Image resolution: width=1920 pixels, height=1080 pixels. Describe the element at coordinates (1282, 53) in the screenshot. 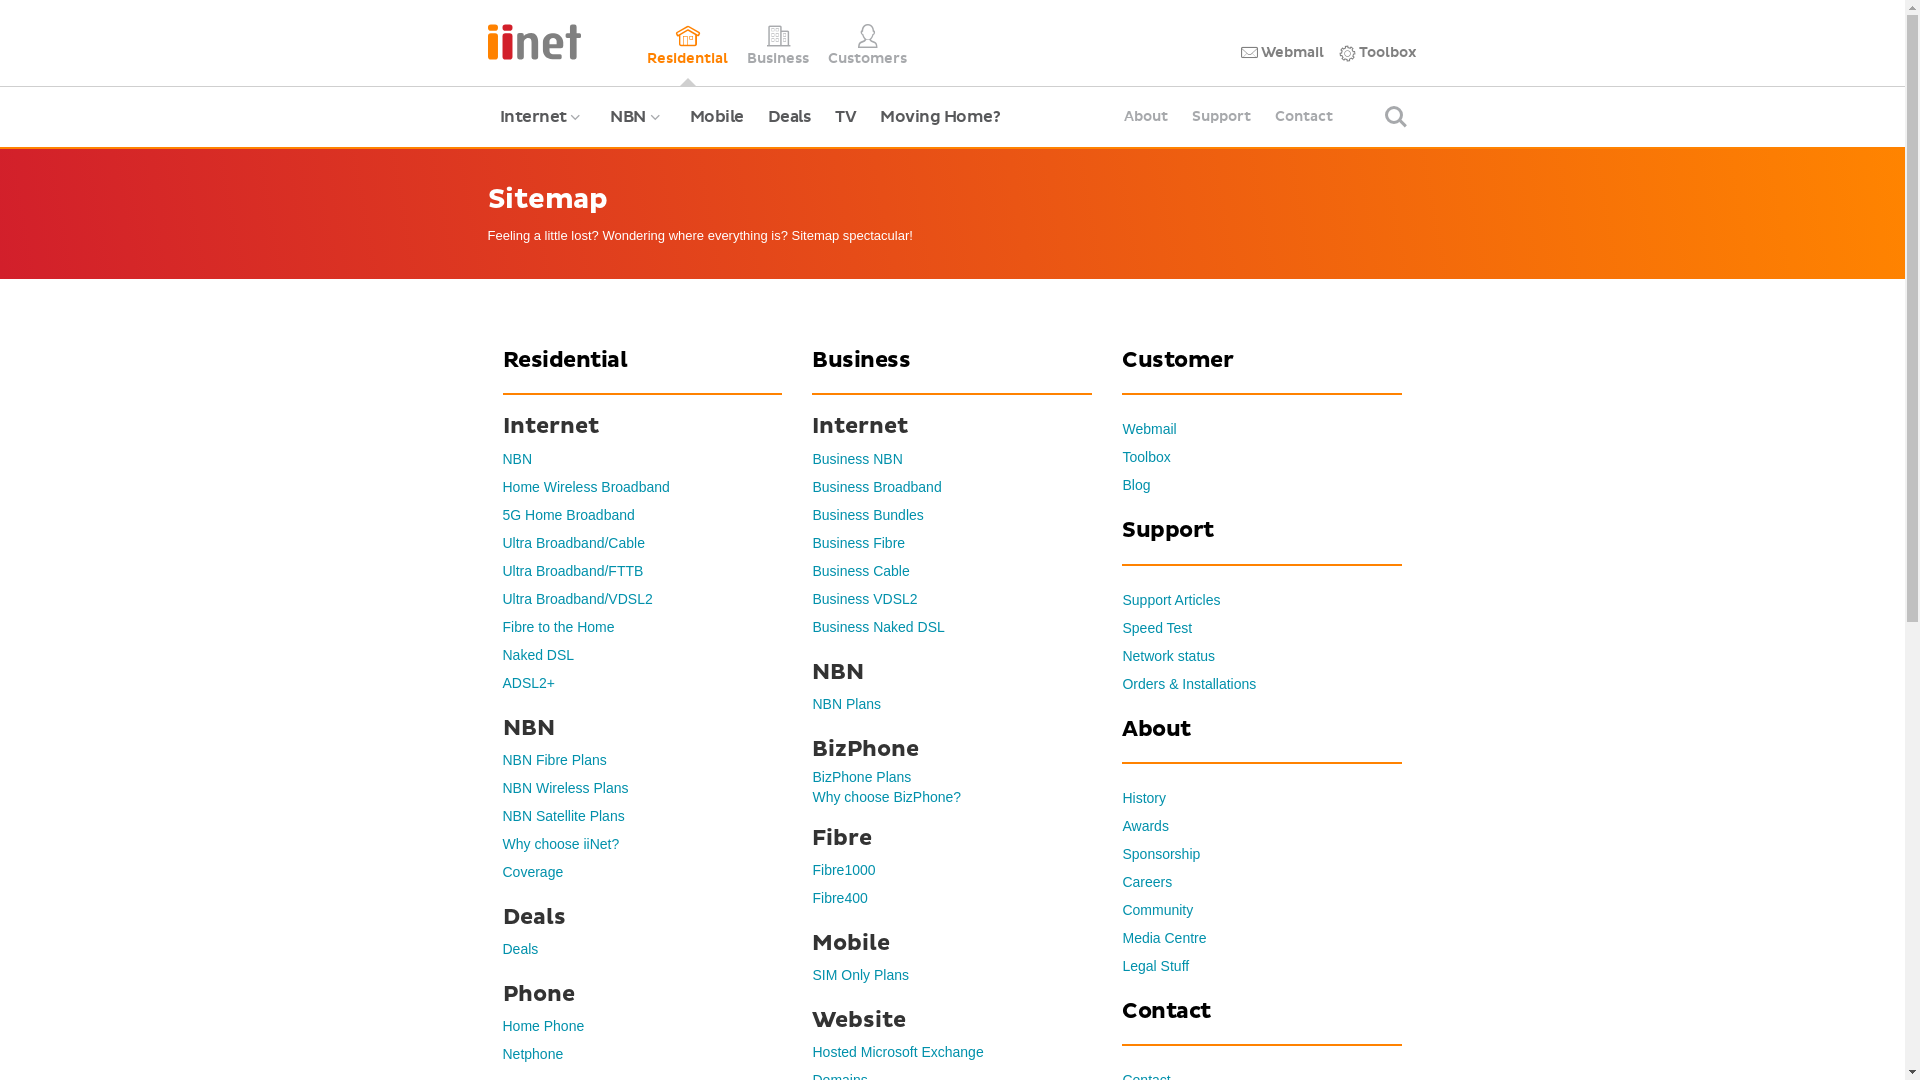

I see `Webmail` at that location.